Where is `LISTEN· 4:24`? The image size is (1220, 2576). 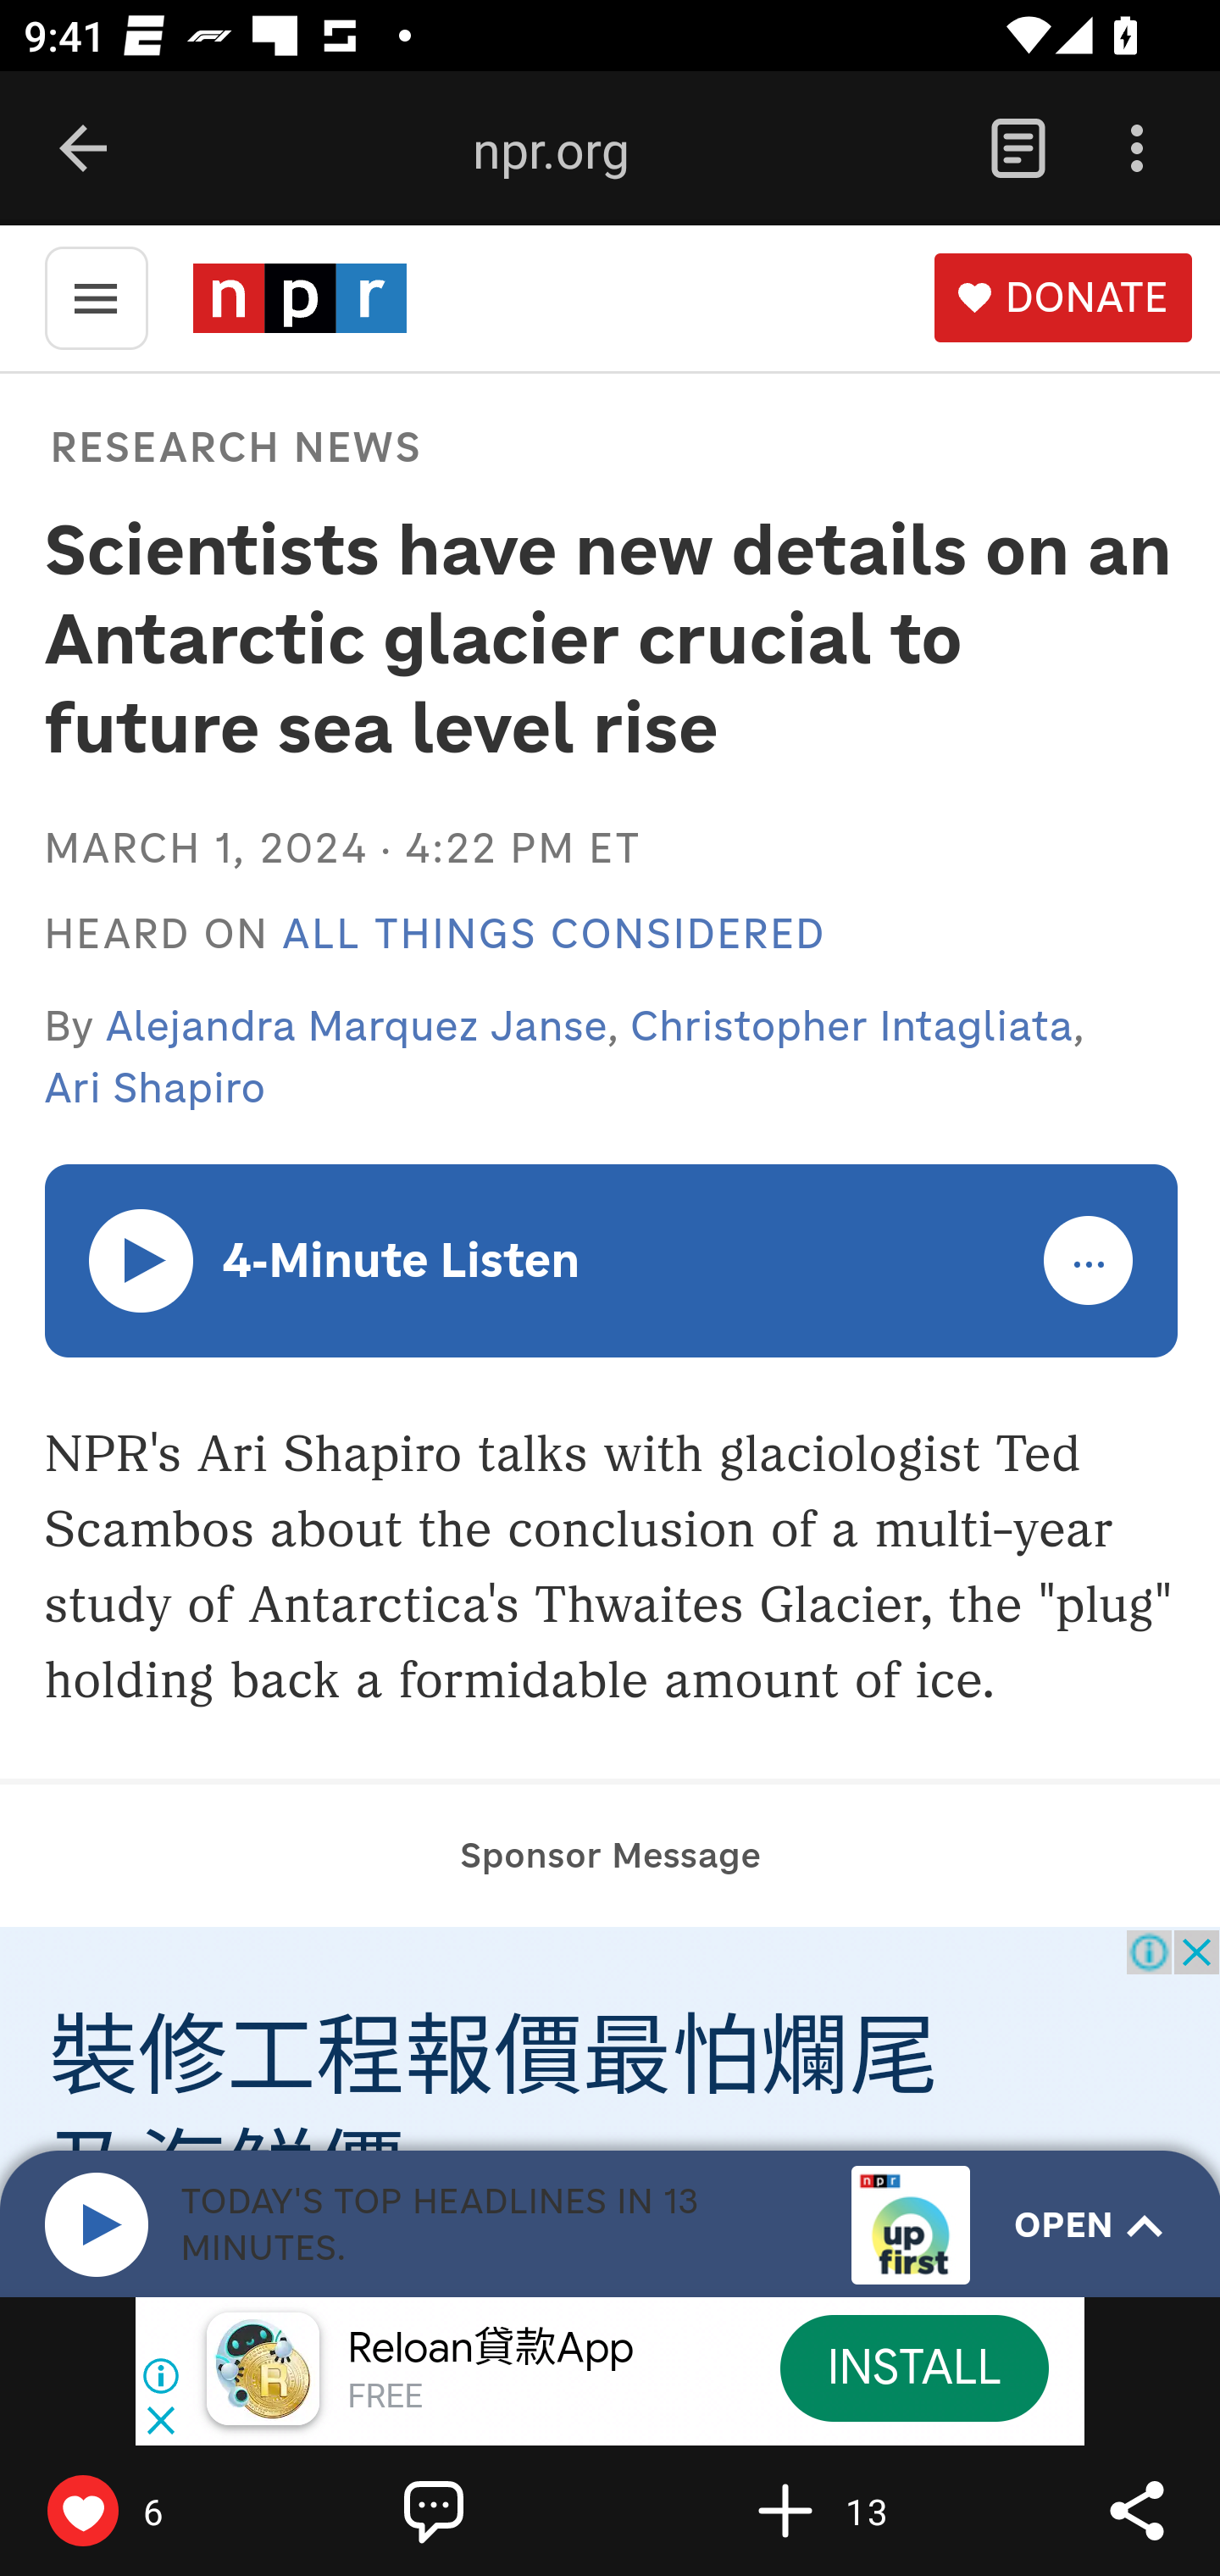
LISTEN· 4:24 is located at coordinates (142, 1259).